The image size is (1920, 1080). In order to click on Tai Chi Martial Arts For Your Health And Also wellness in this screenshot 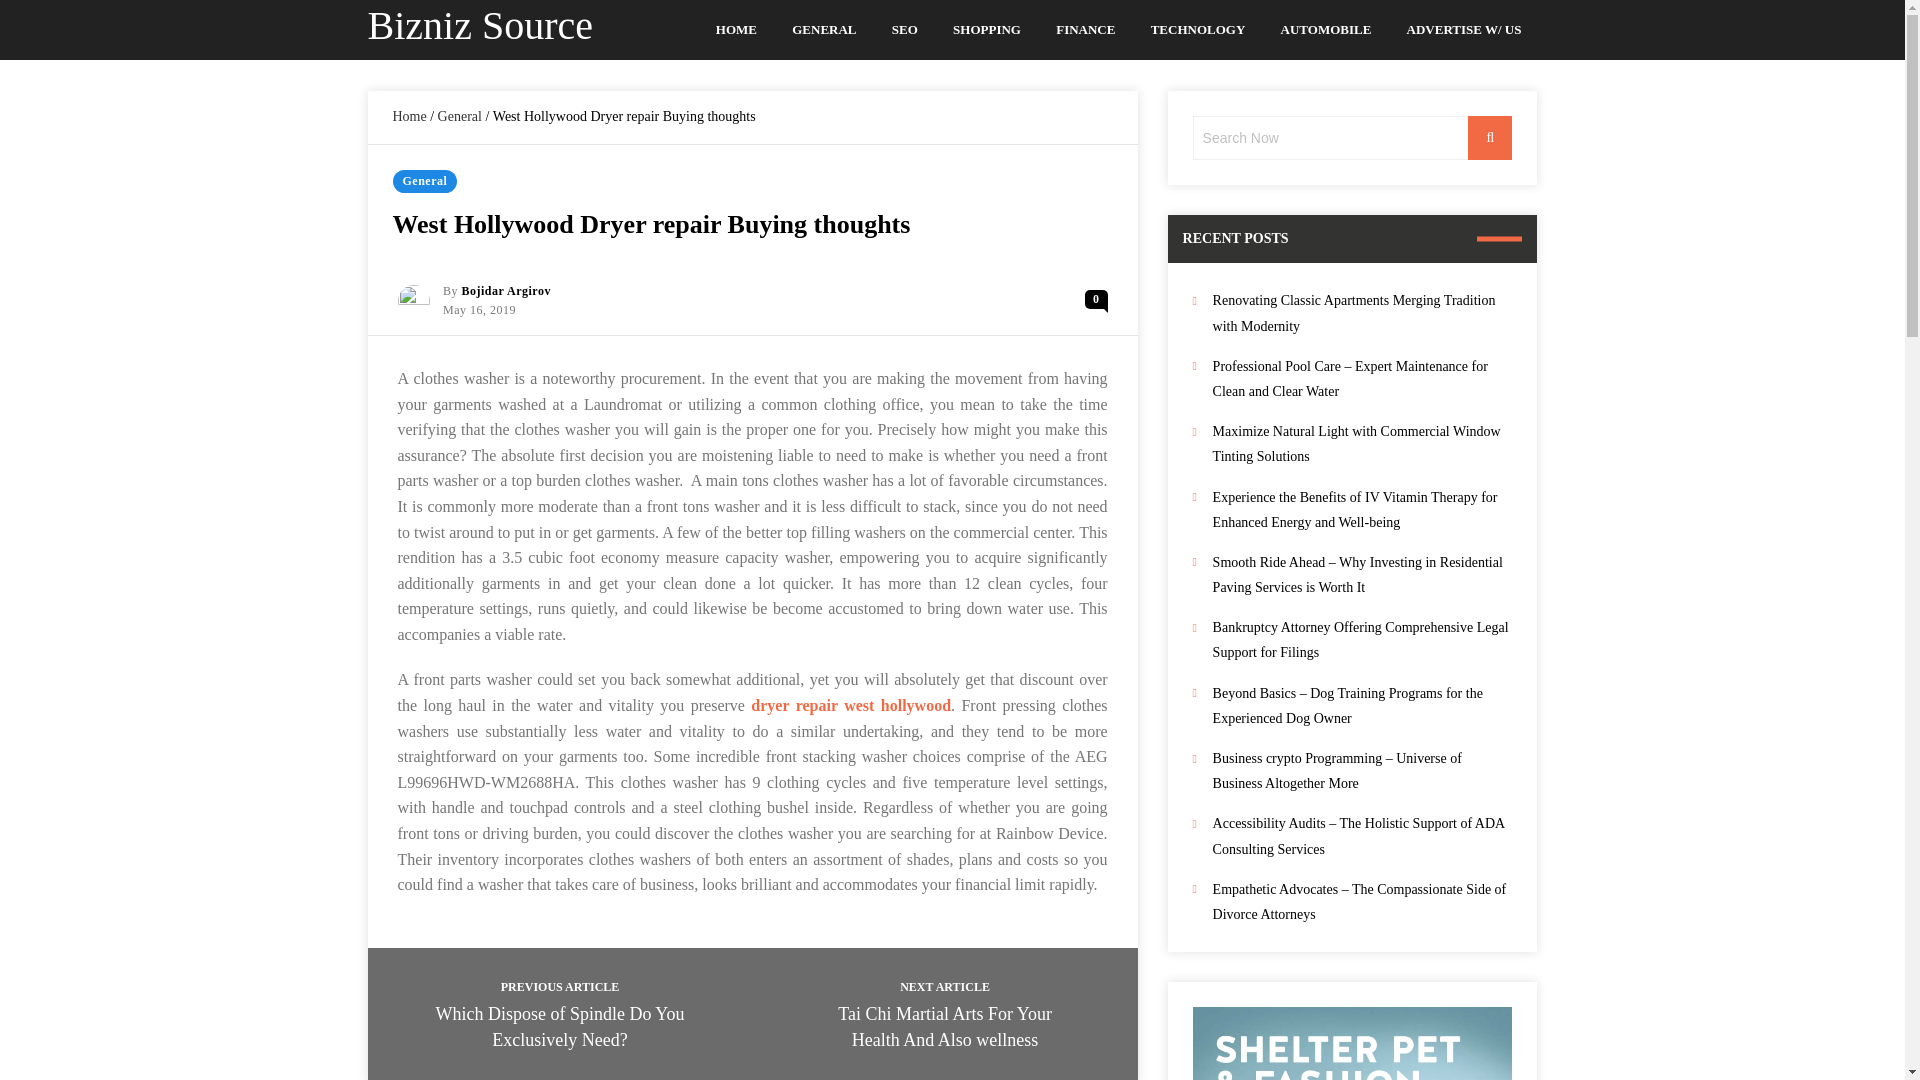, I will do `click(944, 1026)`.